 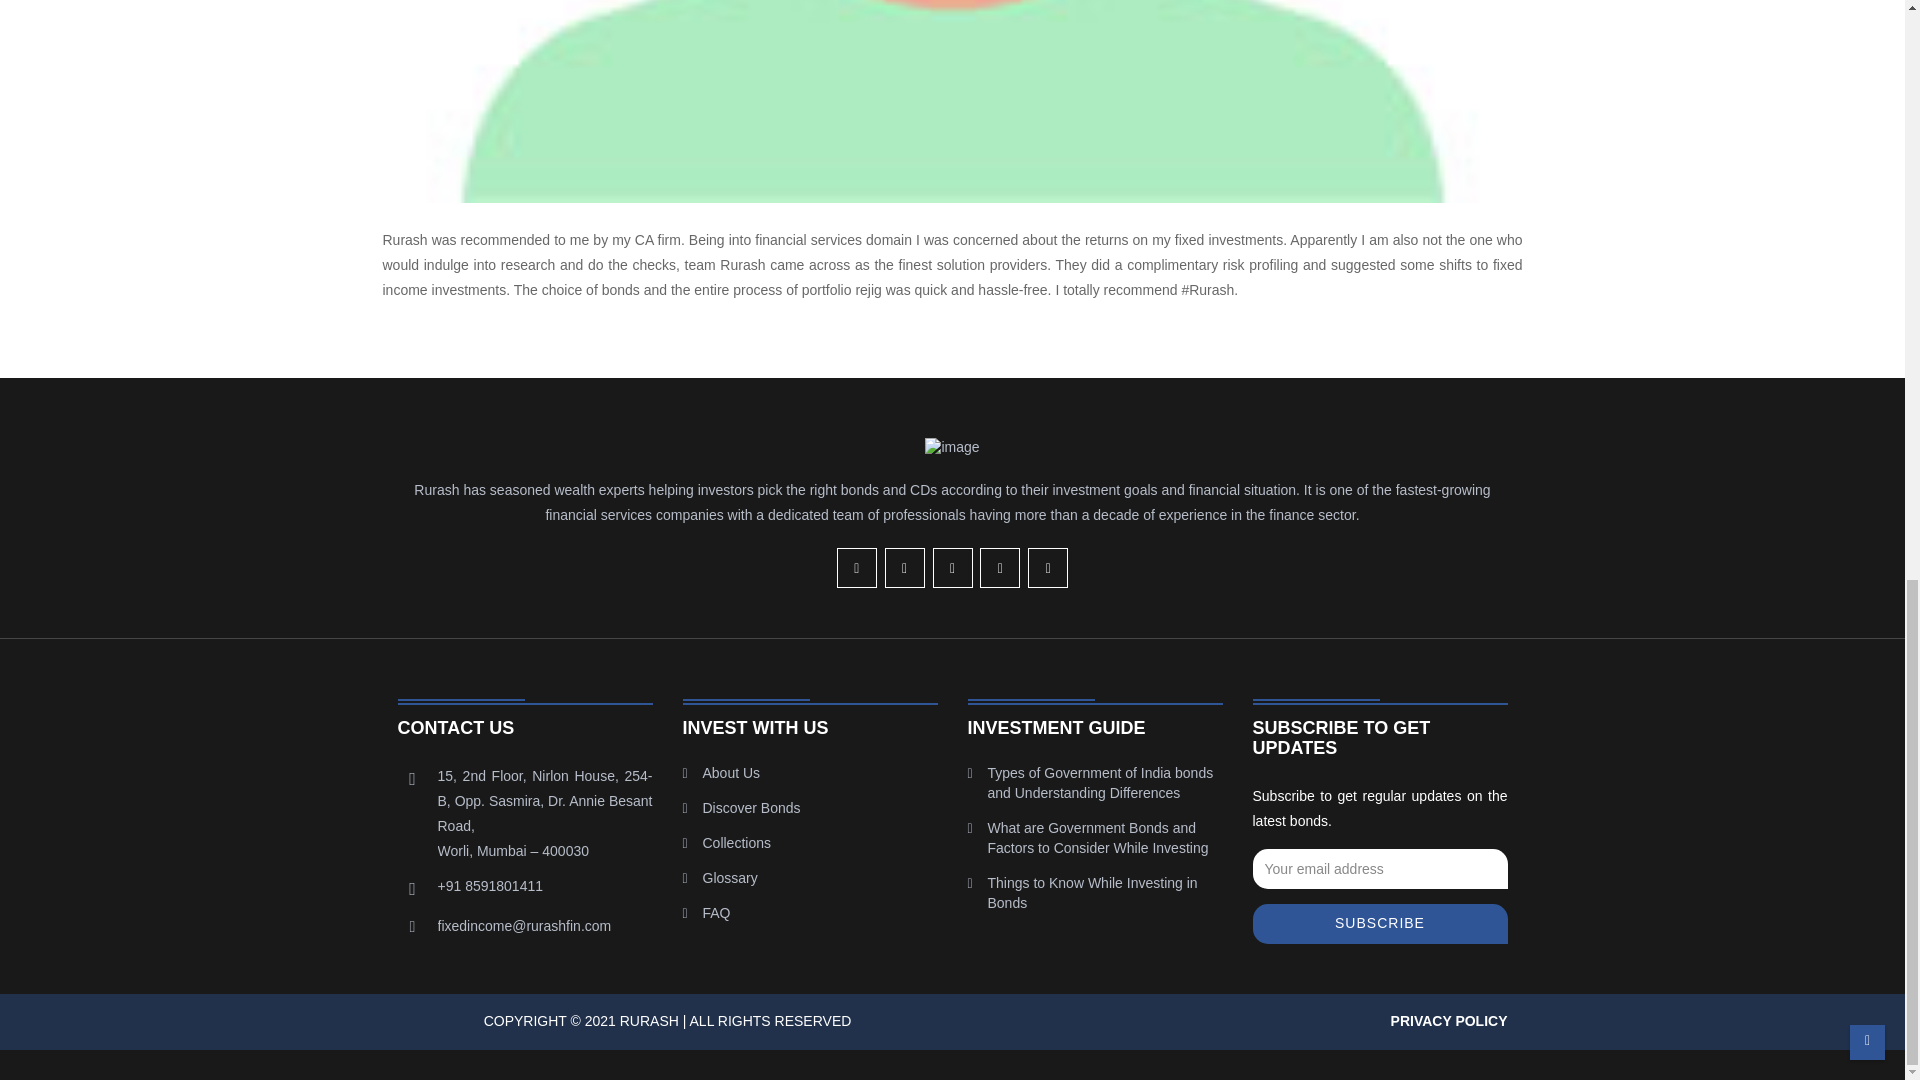 I want to click on FAQ, so click(x=716, y=913).